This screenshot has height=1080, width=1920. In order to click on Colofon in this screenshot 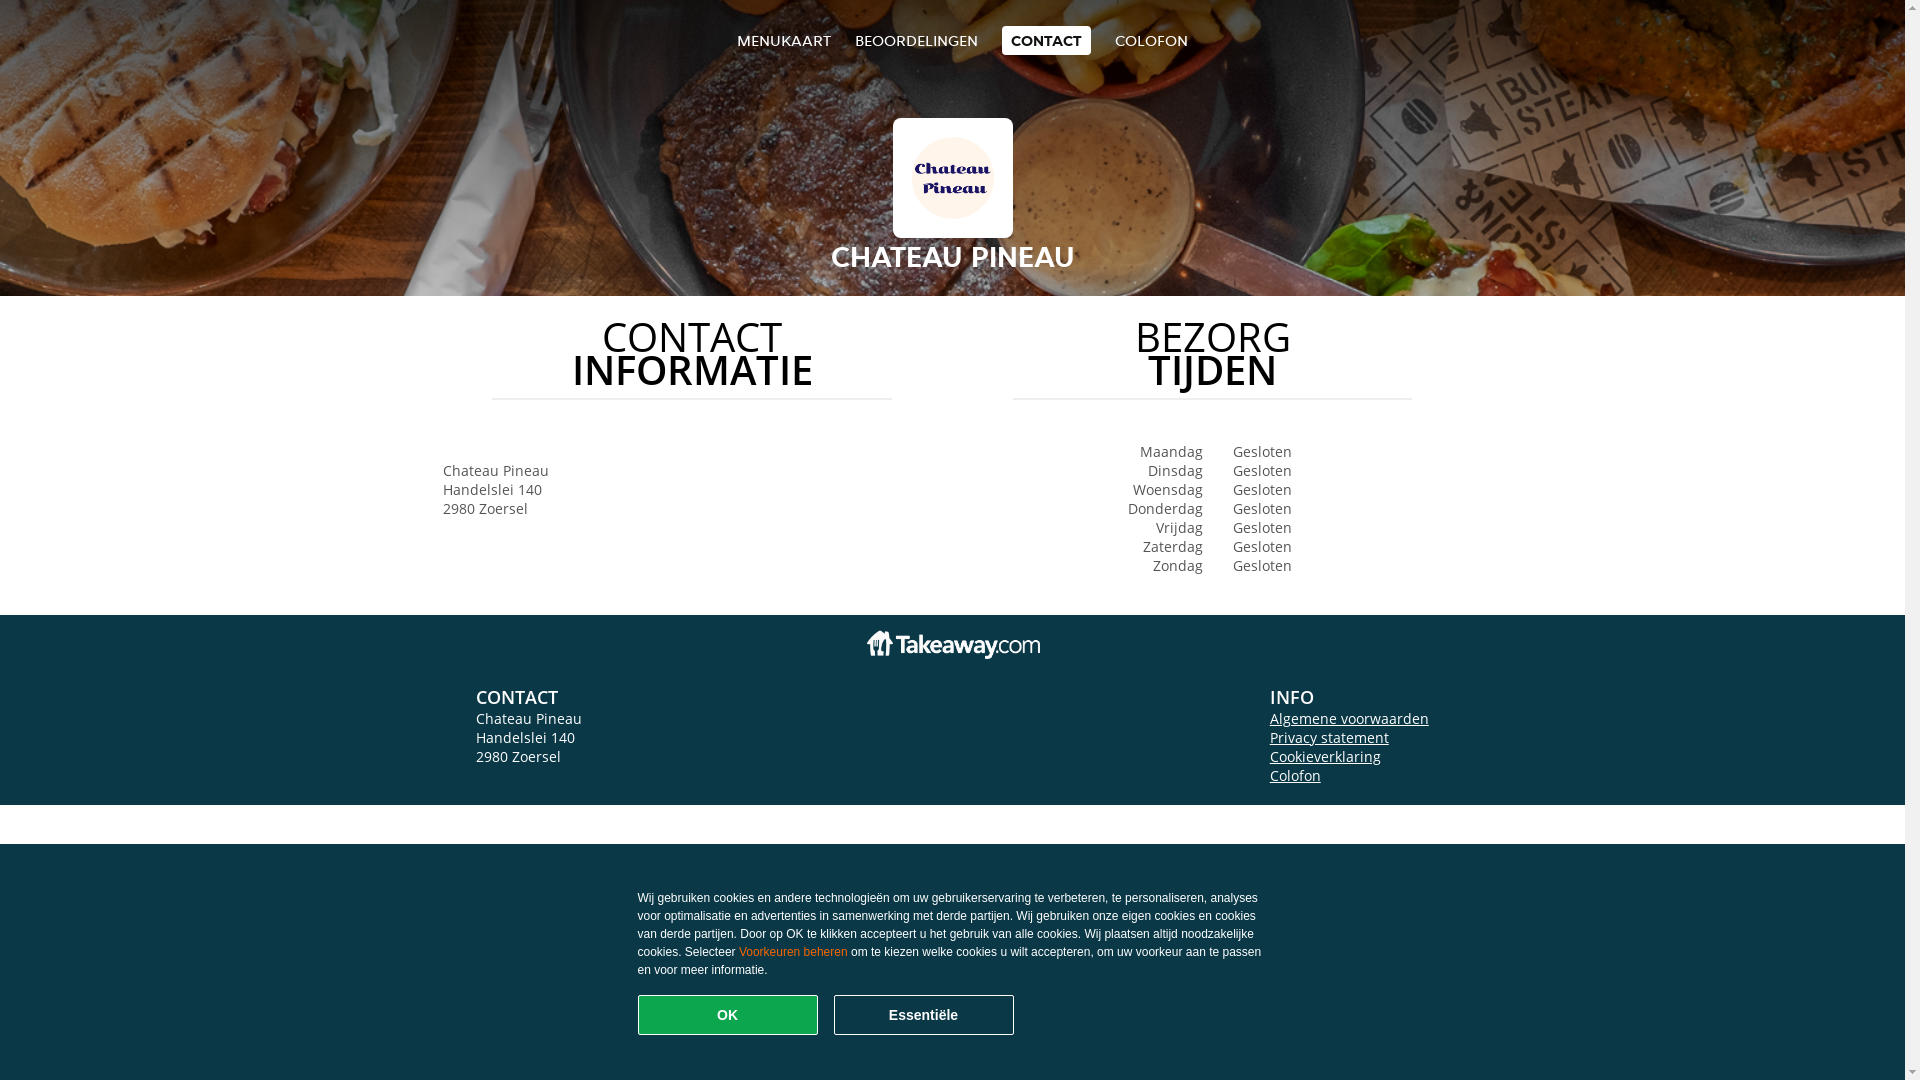, I will do `click(1296, 776)`.